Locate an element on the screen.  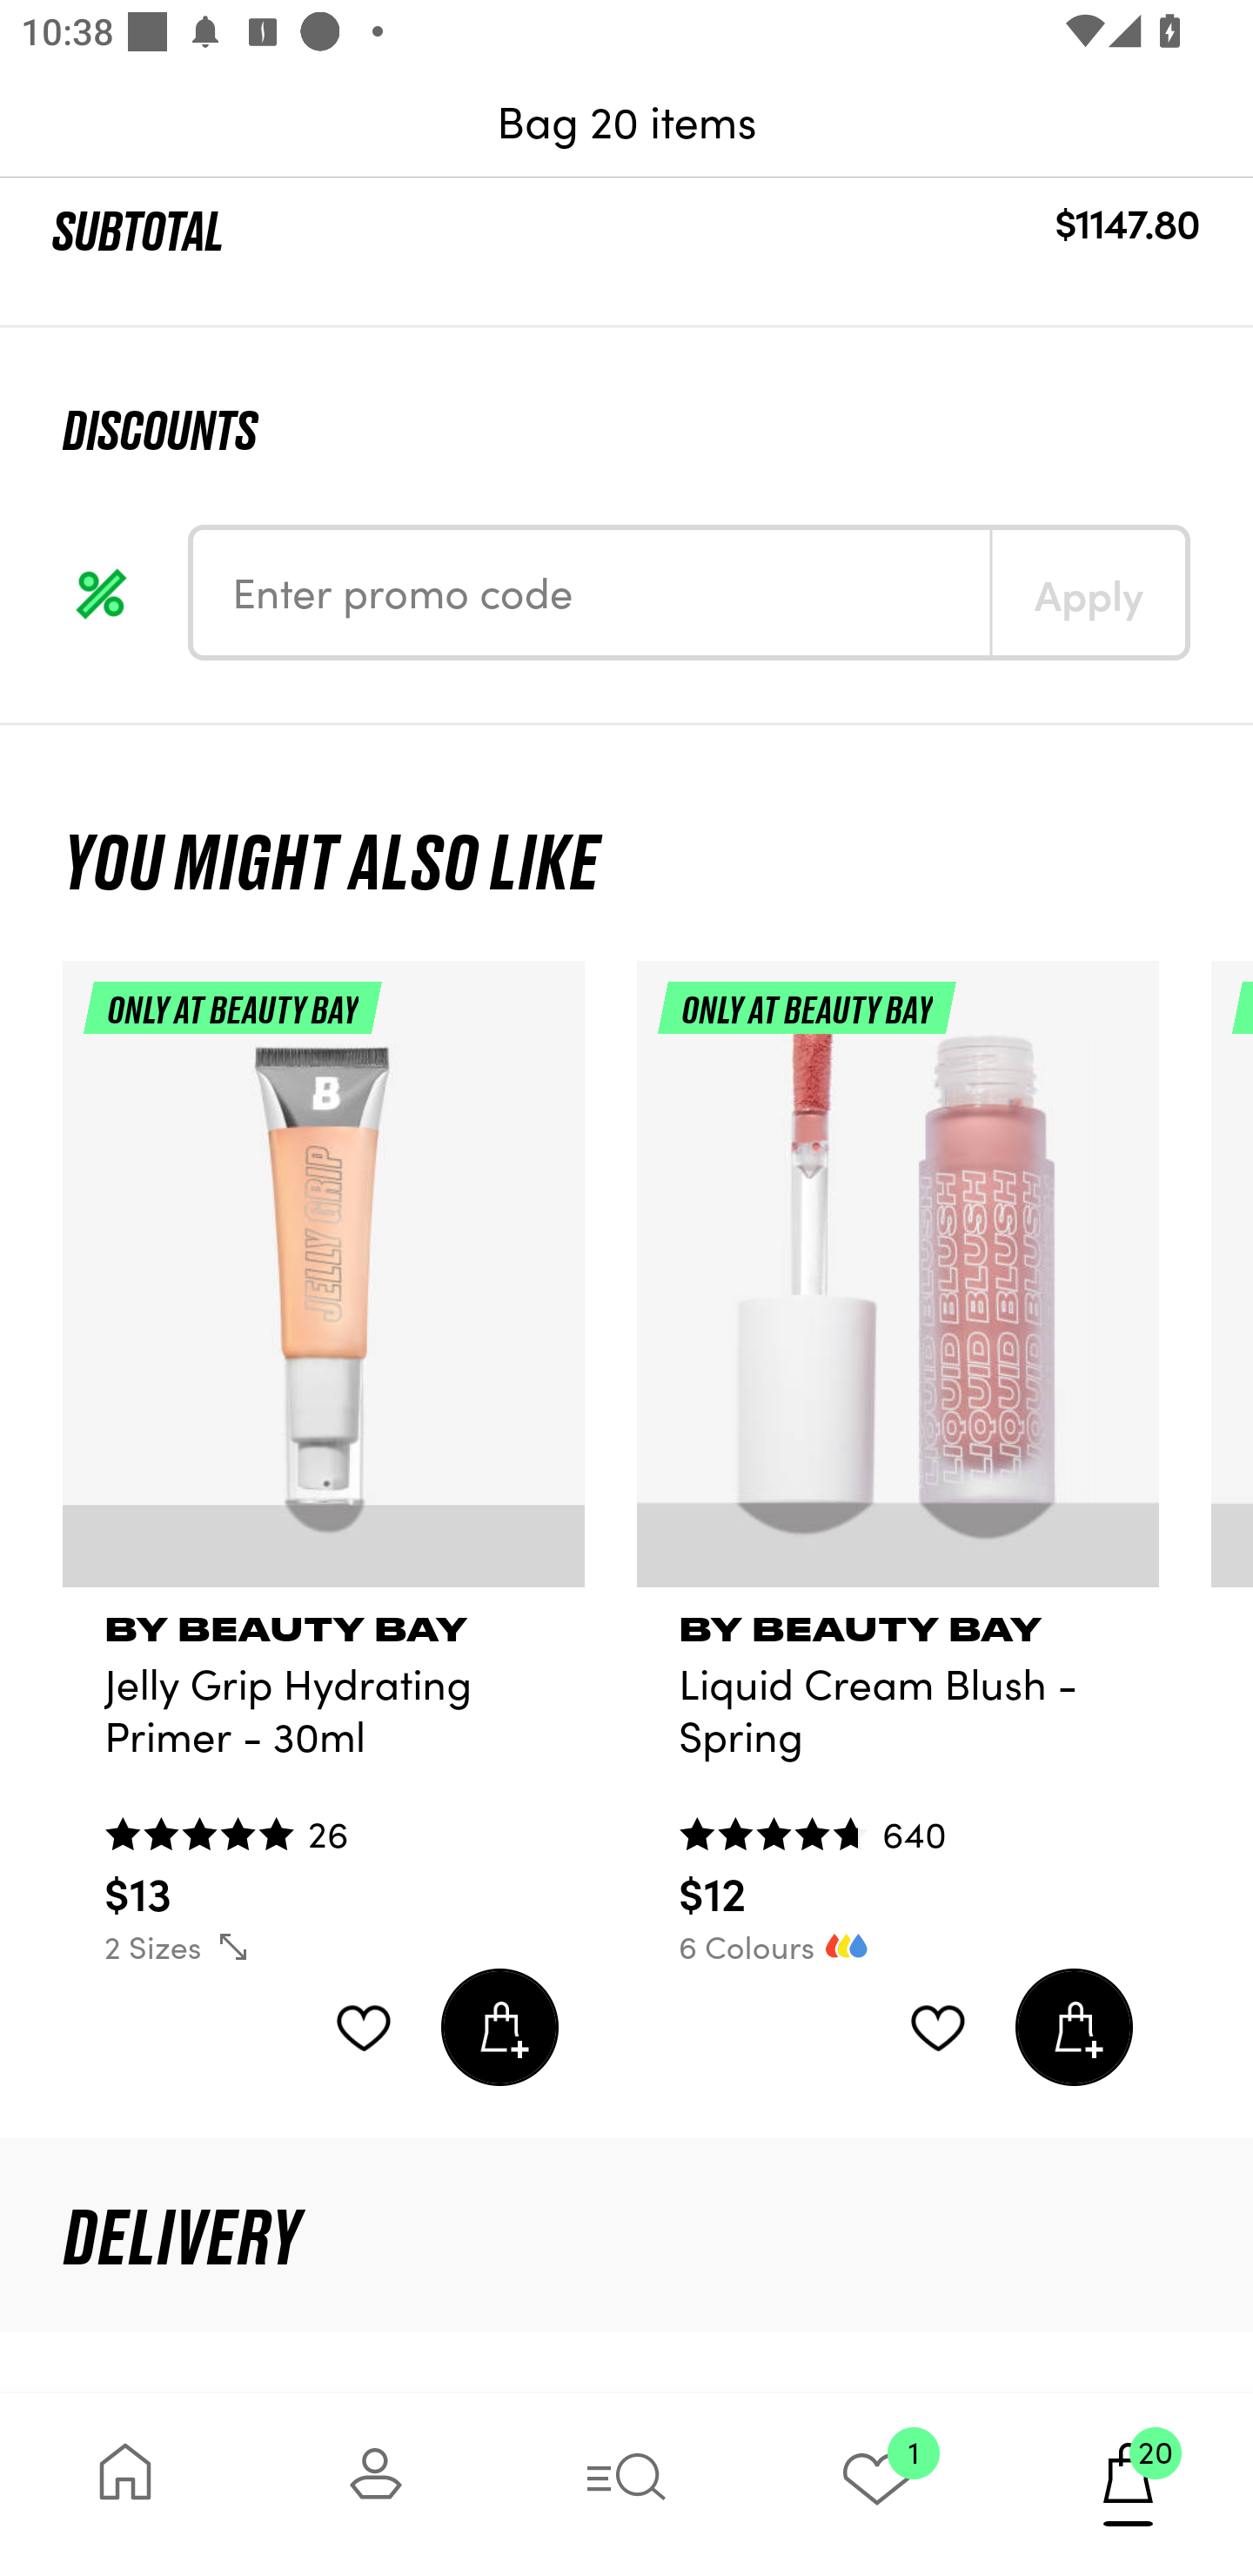
ONLY AT BEAUTY BAY is located at coordinates (324, 1286).